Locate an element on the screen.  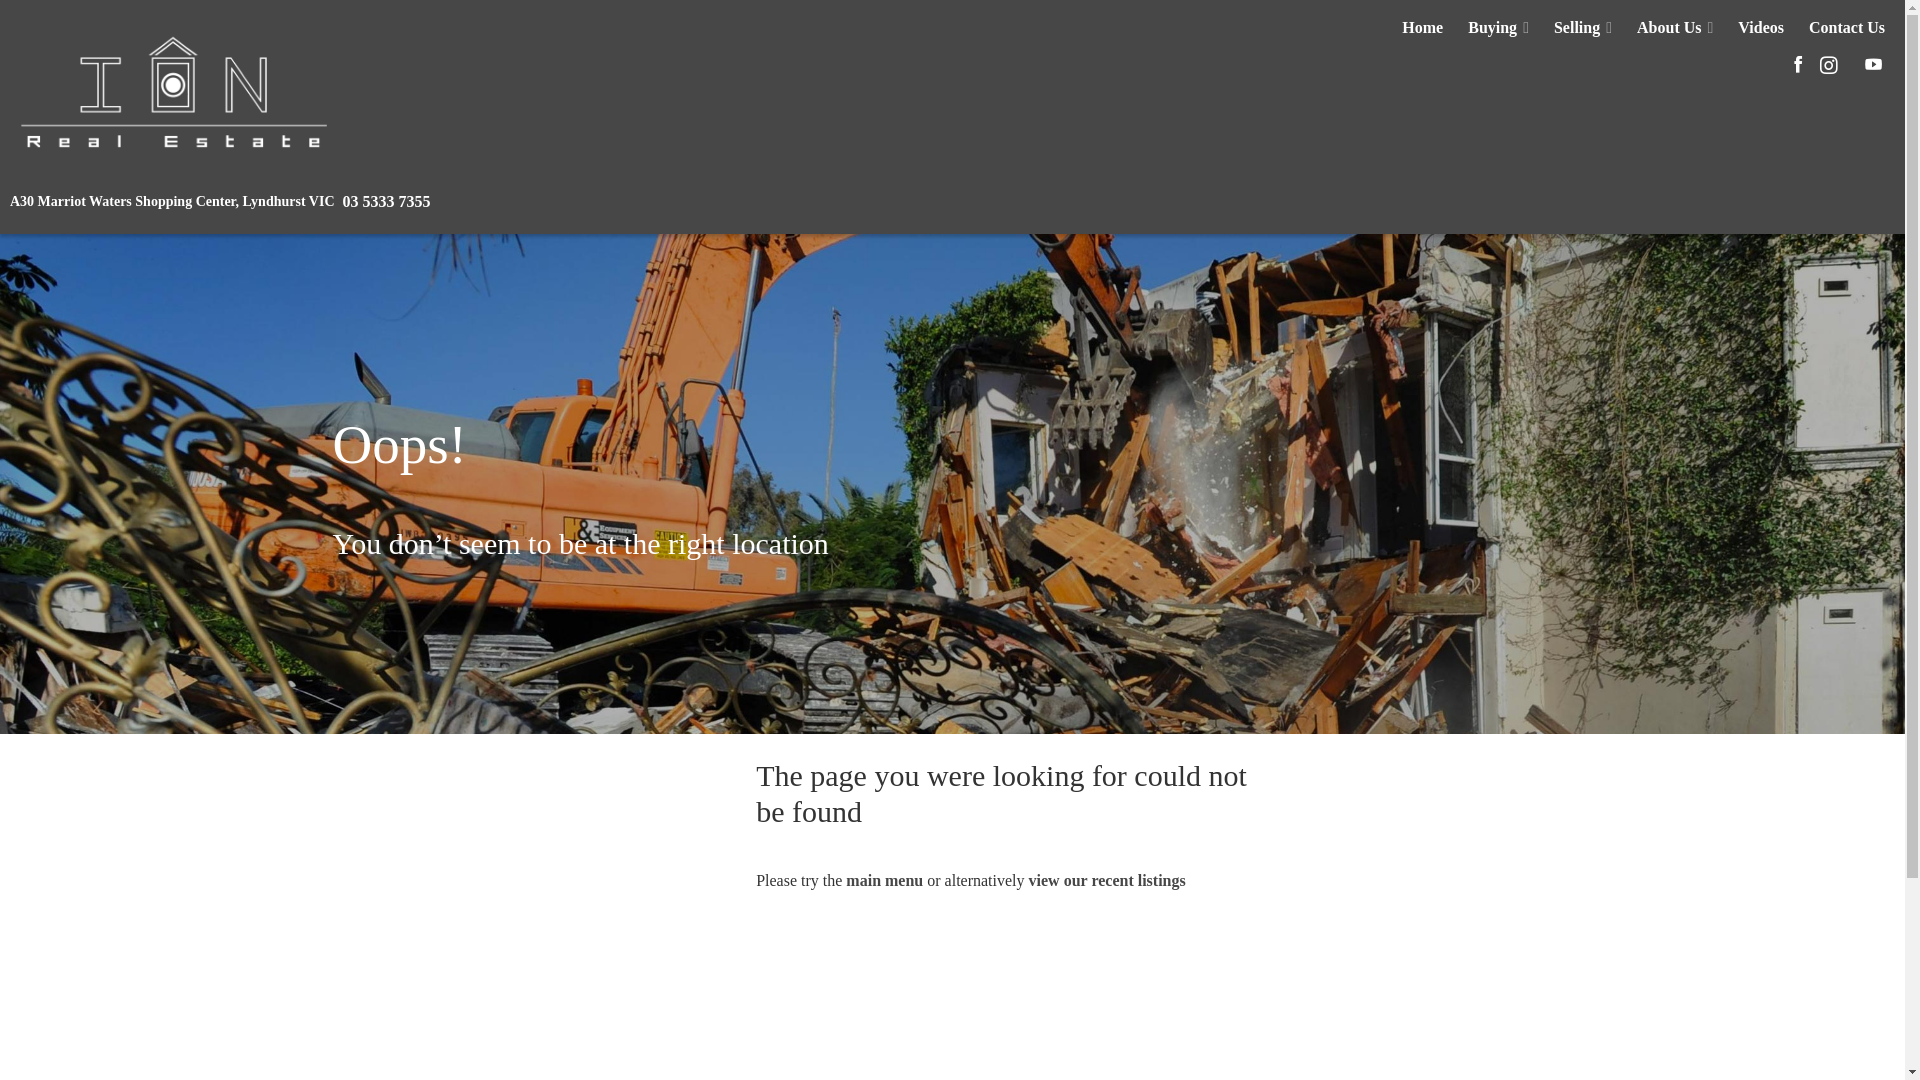
Home is located at coordinates (1422, 28).